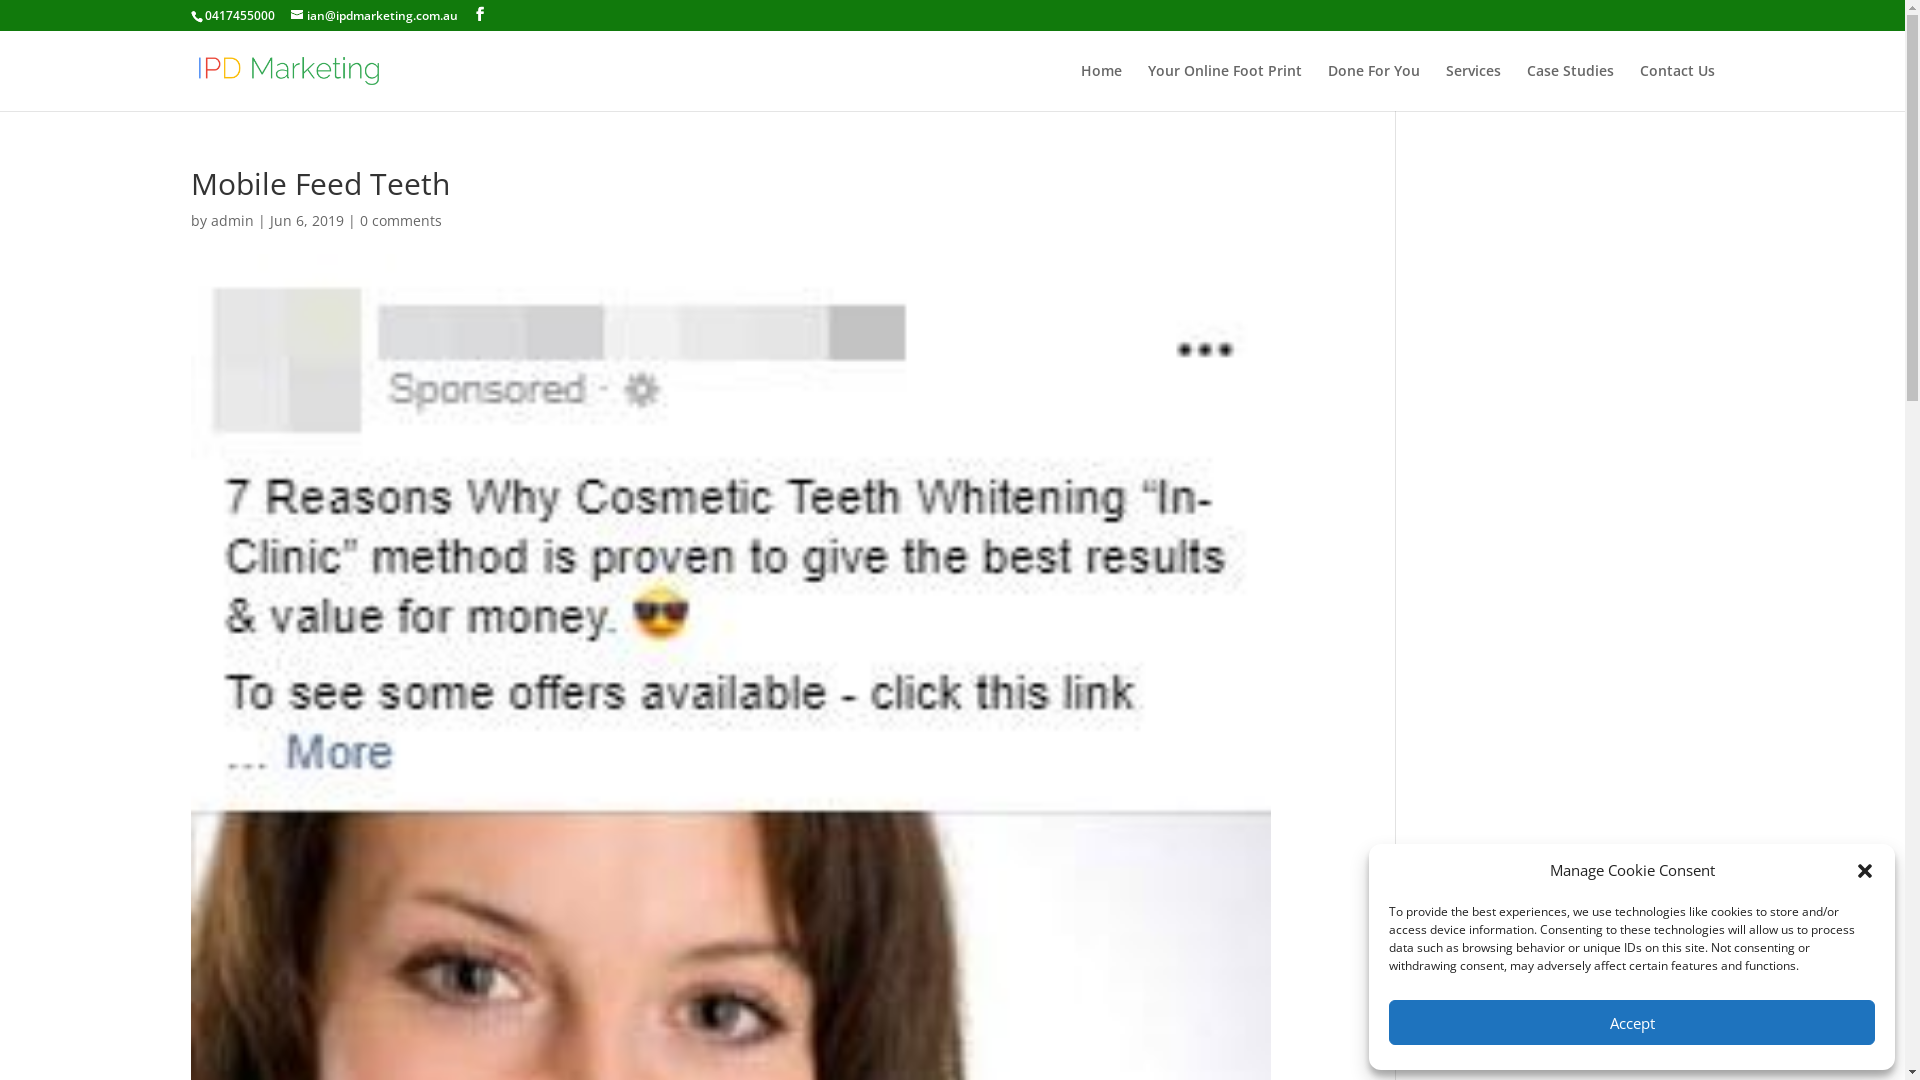  Describe the element at coordinates (1374, 88) in the screenshot. I see `Done For You` at that location.